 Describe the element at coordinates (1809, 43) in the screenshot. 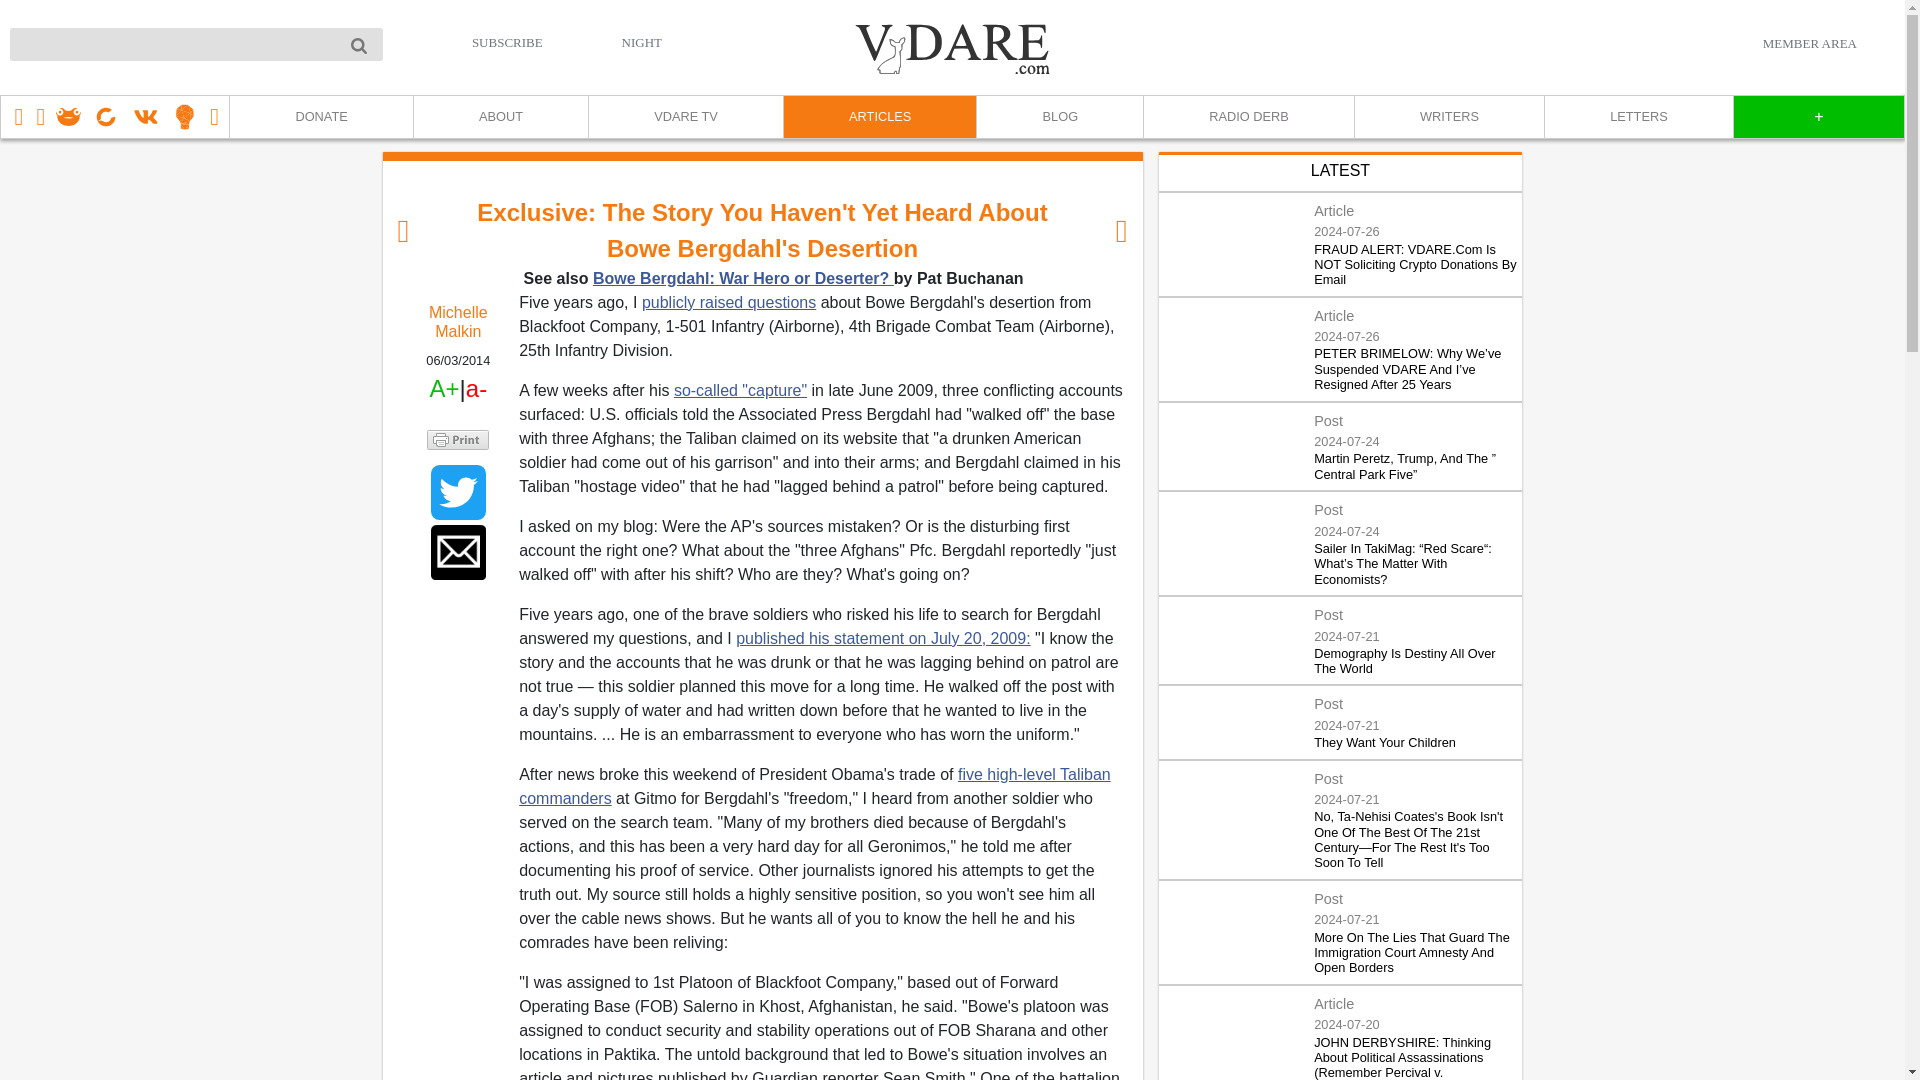

I see `MEMBER AREA` at that location.